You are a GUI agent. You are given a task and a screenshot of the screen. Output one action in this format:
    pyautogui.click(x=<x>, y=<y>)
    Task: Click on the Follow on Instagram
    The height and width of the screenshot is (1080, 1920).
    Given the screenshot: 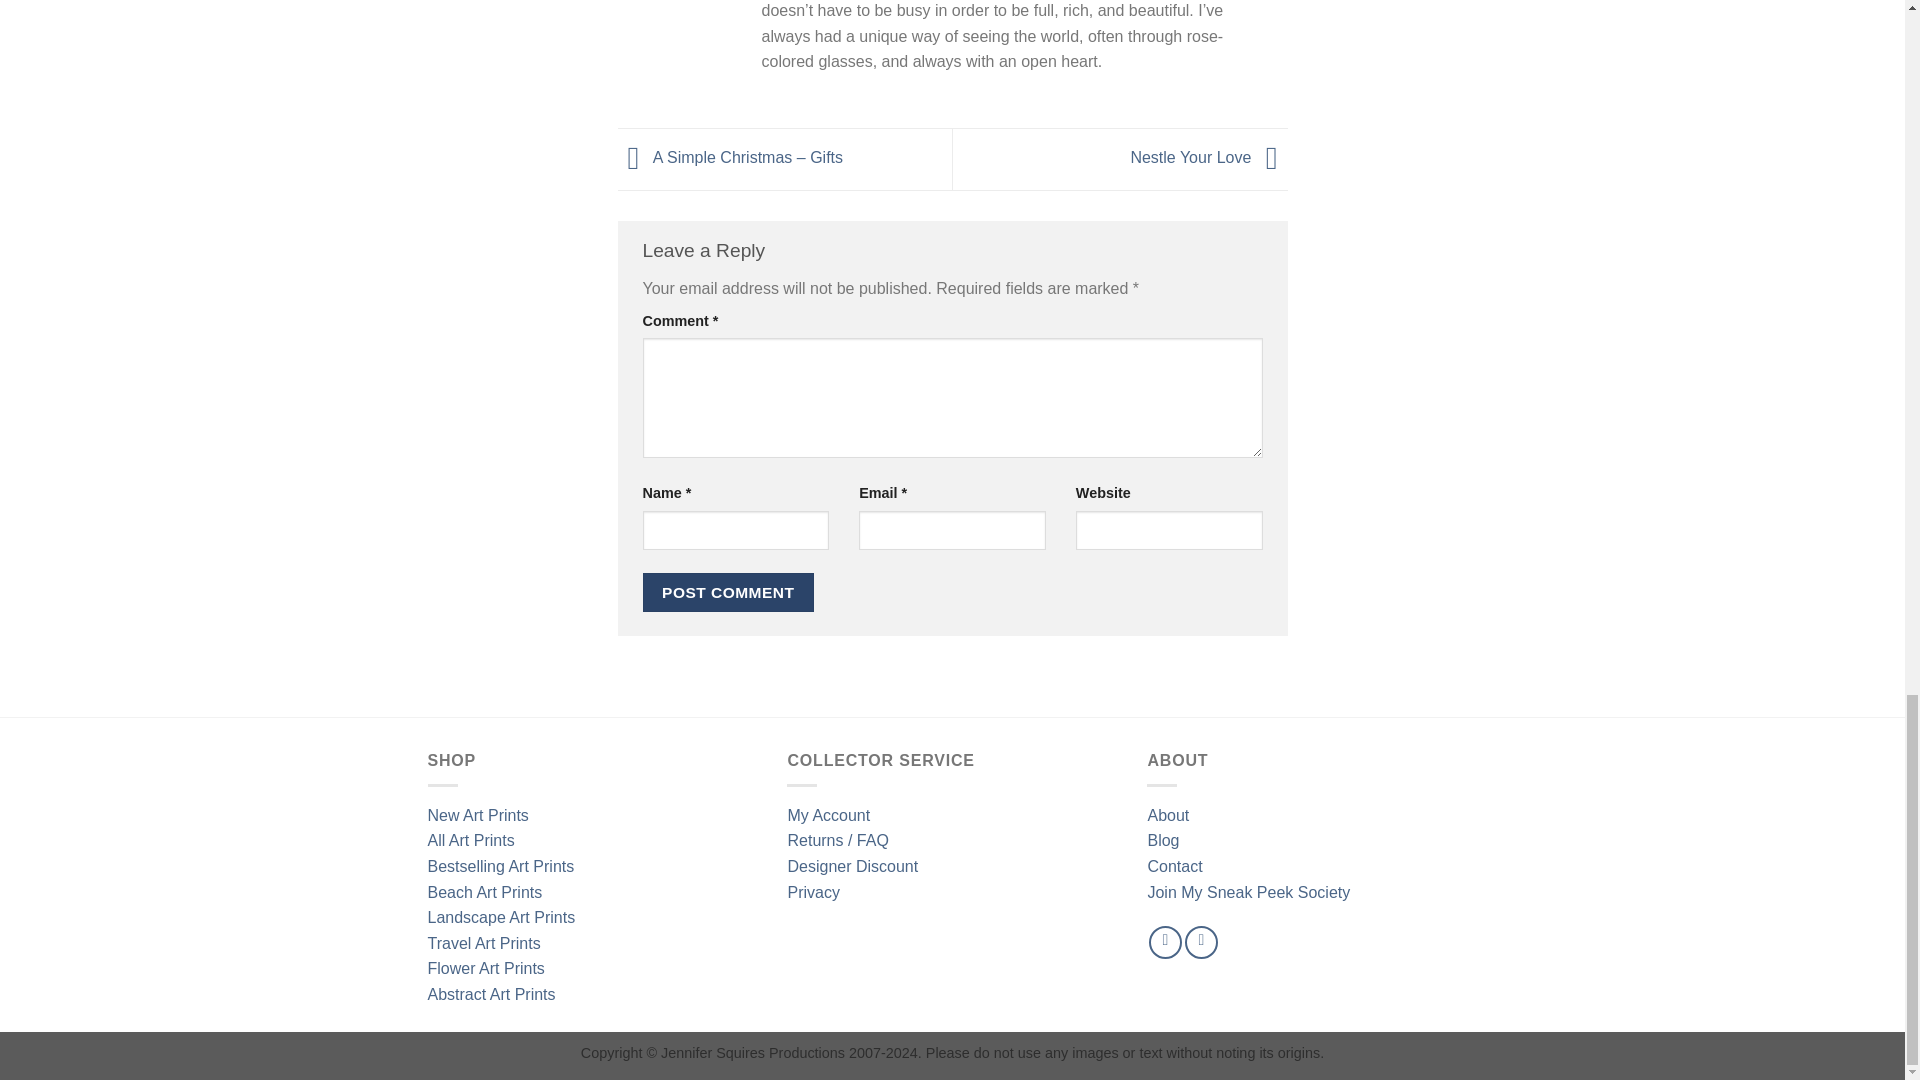 What is the action you would take?
    pyautogui.click(x=1200, y=942)
    